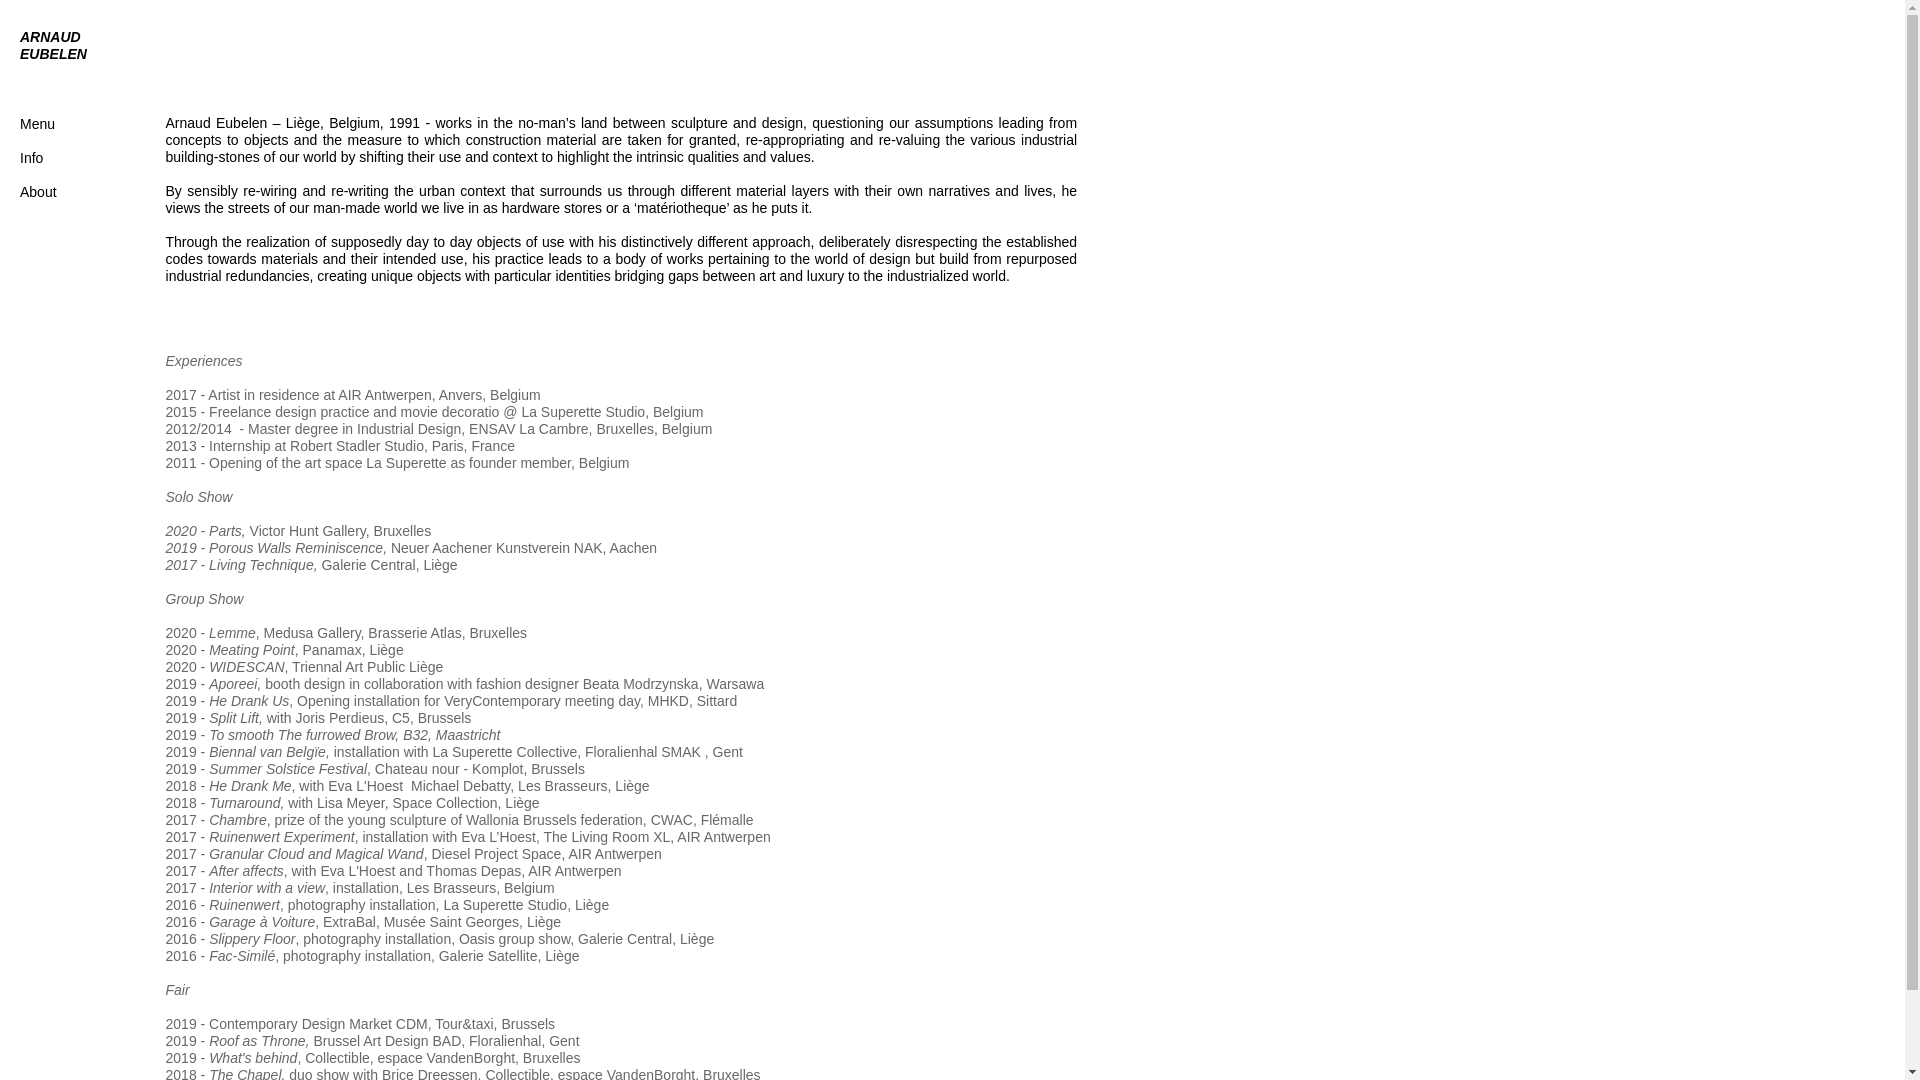  I want to click on AIR Antwerpen, so click(384, 395).